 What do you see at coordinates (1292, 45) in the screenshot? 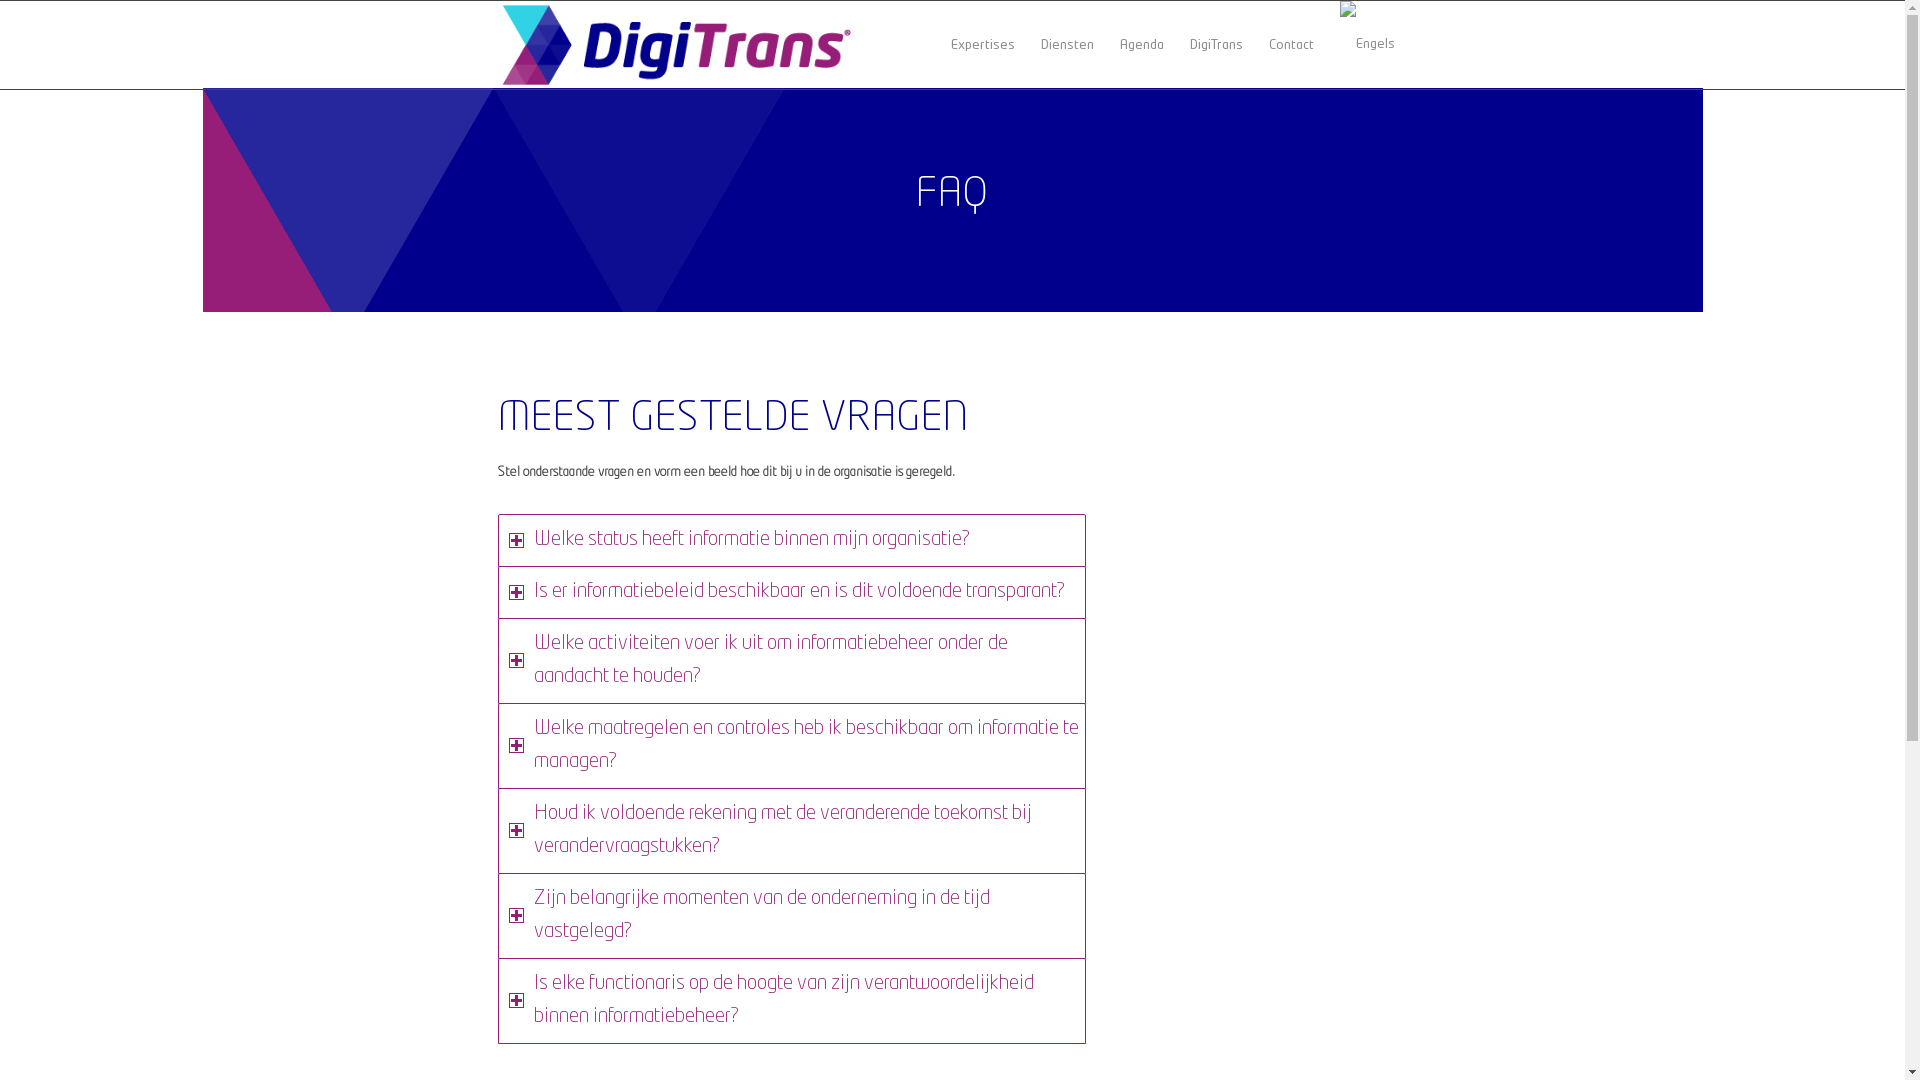
I see `Contact` at bounding box center [1292, 45].